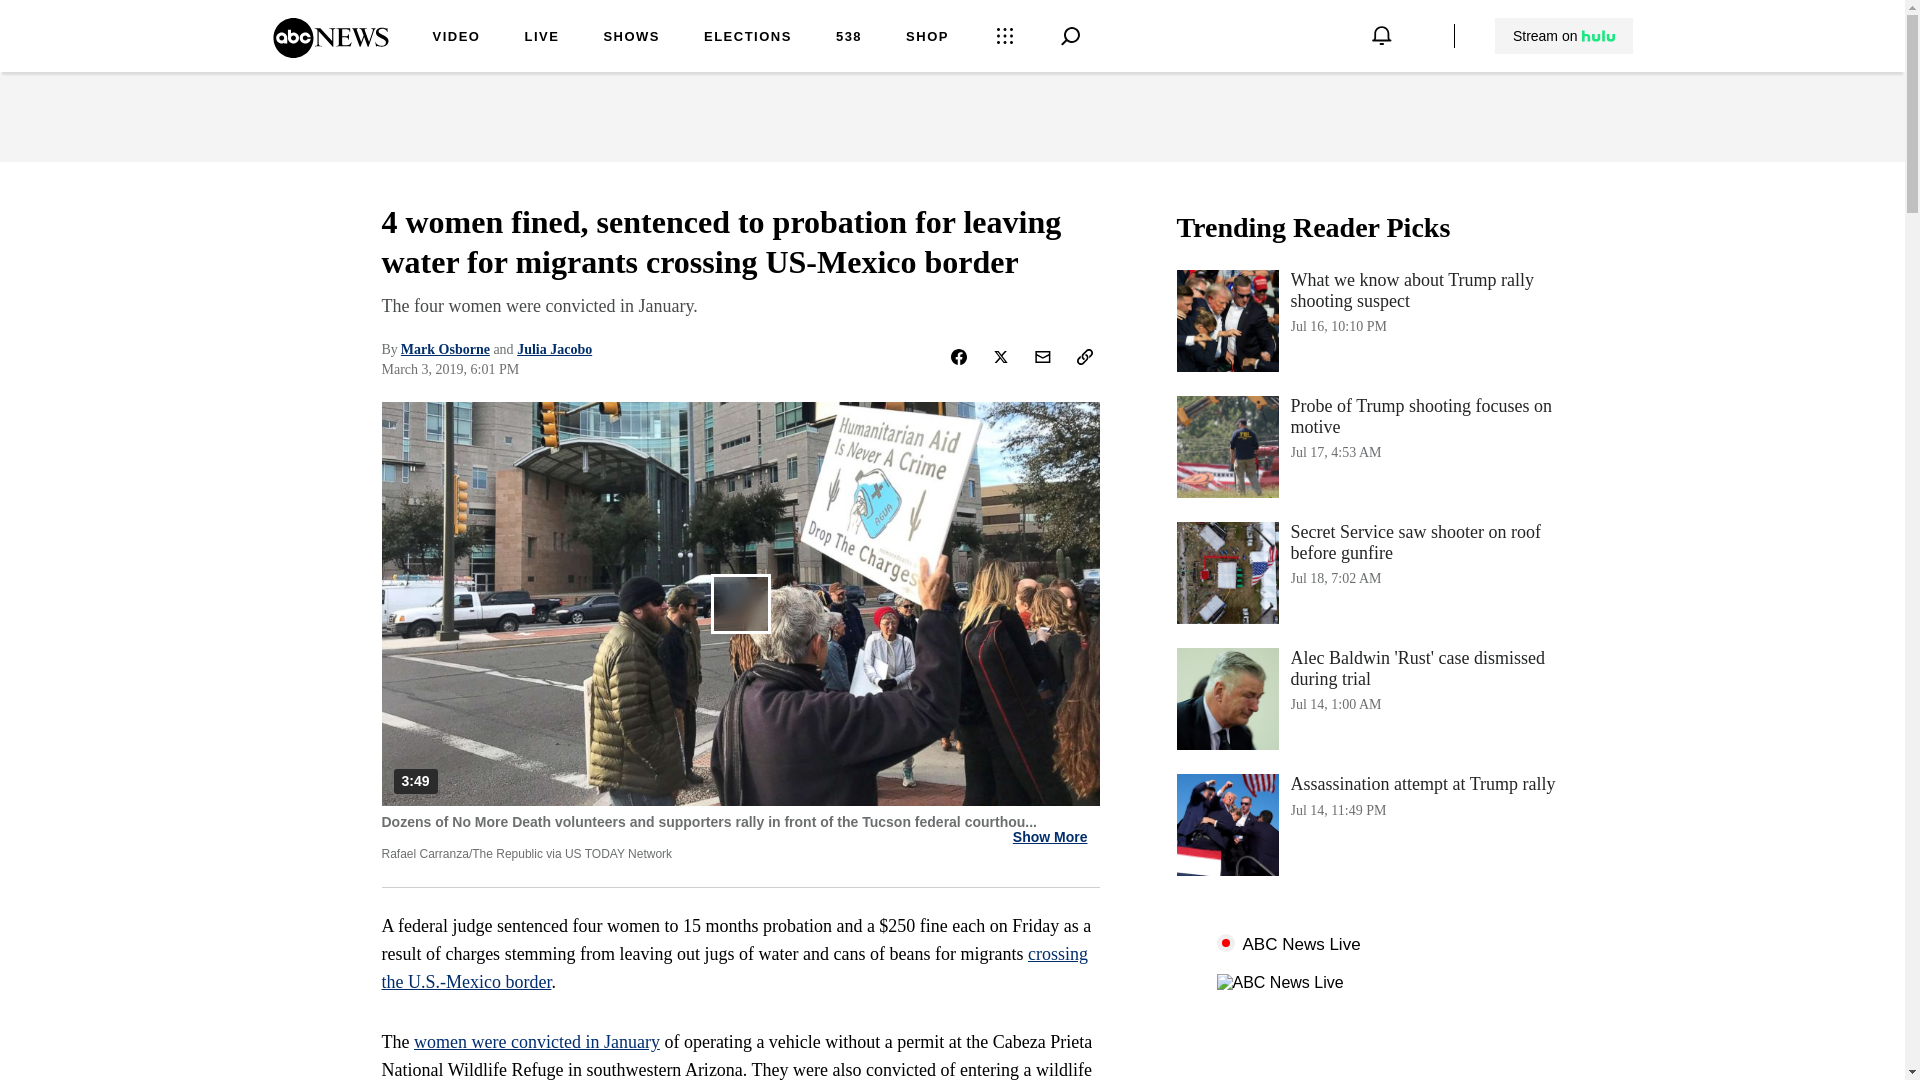 The image size is (1920, 1080). Describe the element at coordinates (537, 1042) in the screenshot. I see `women were convicted in January` at that location.